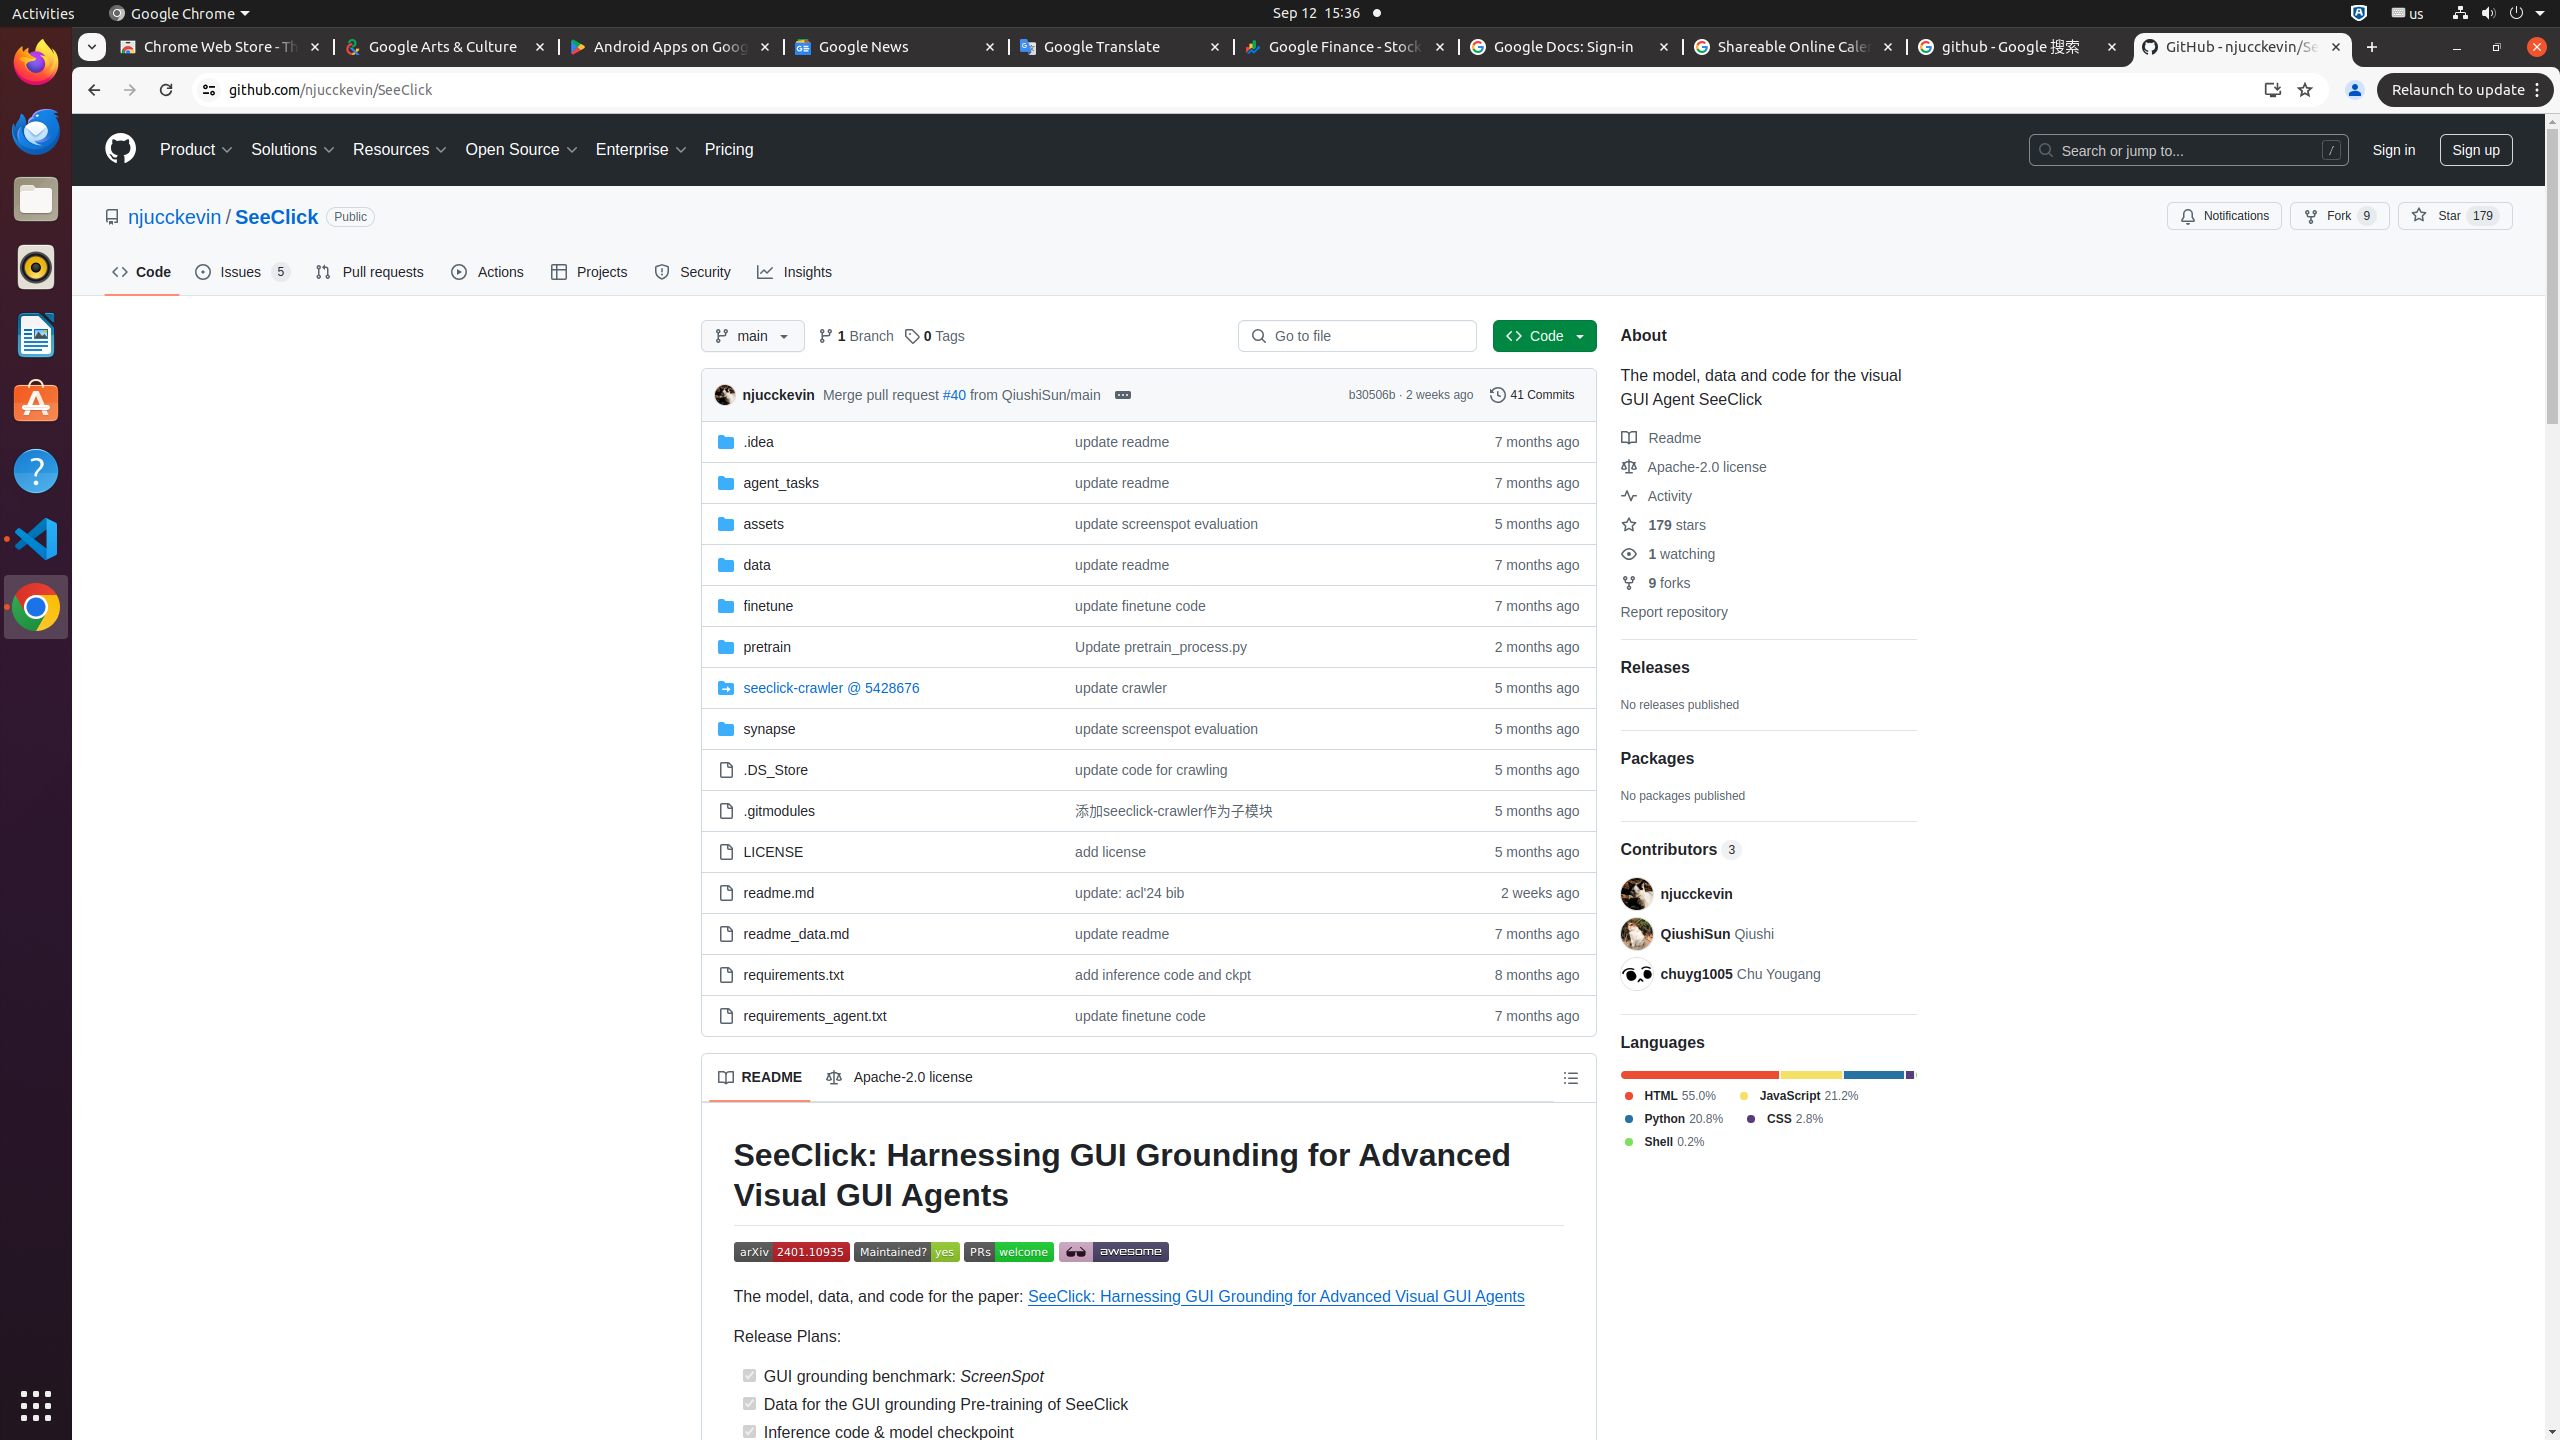 The width and height of the screenshot is (2560, 1440). What do you see at coordinates (729, 150) in the screenshot?
I see `Pricing` at bounding box center [729, 150].